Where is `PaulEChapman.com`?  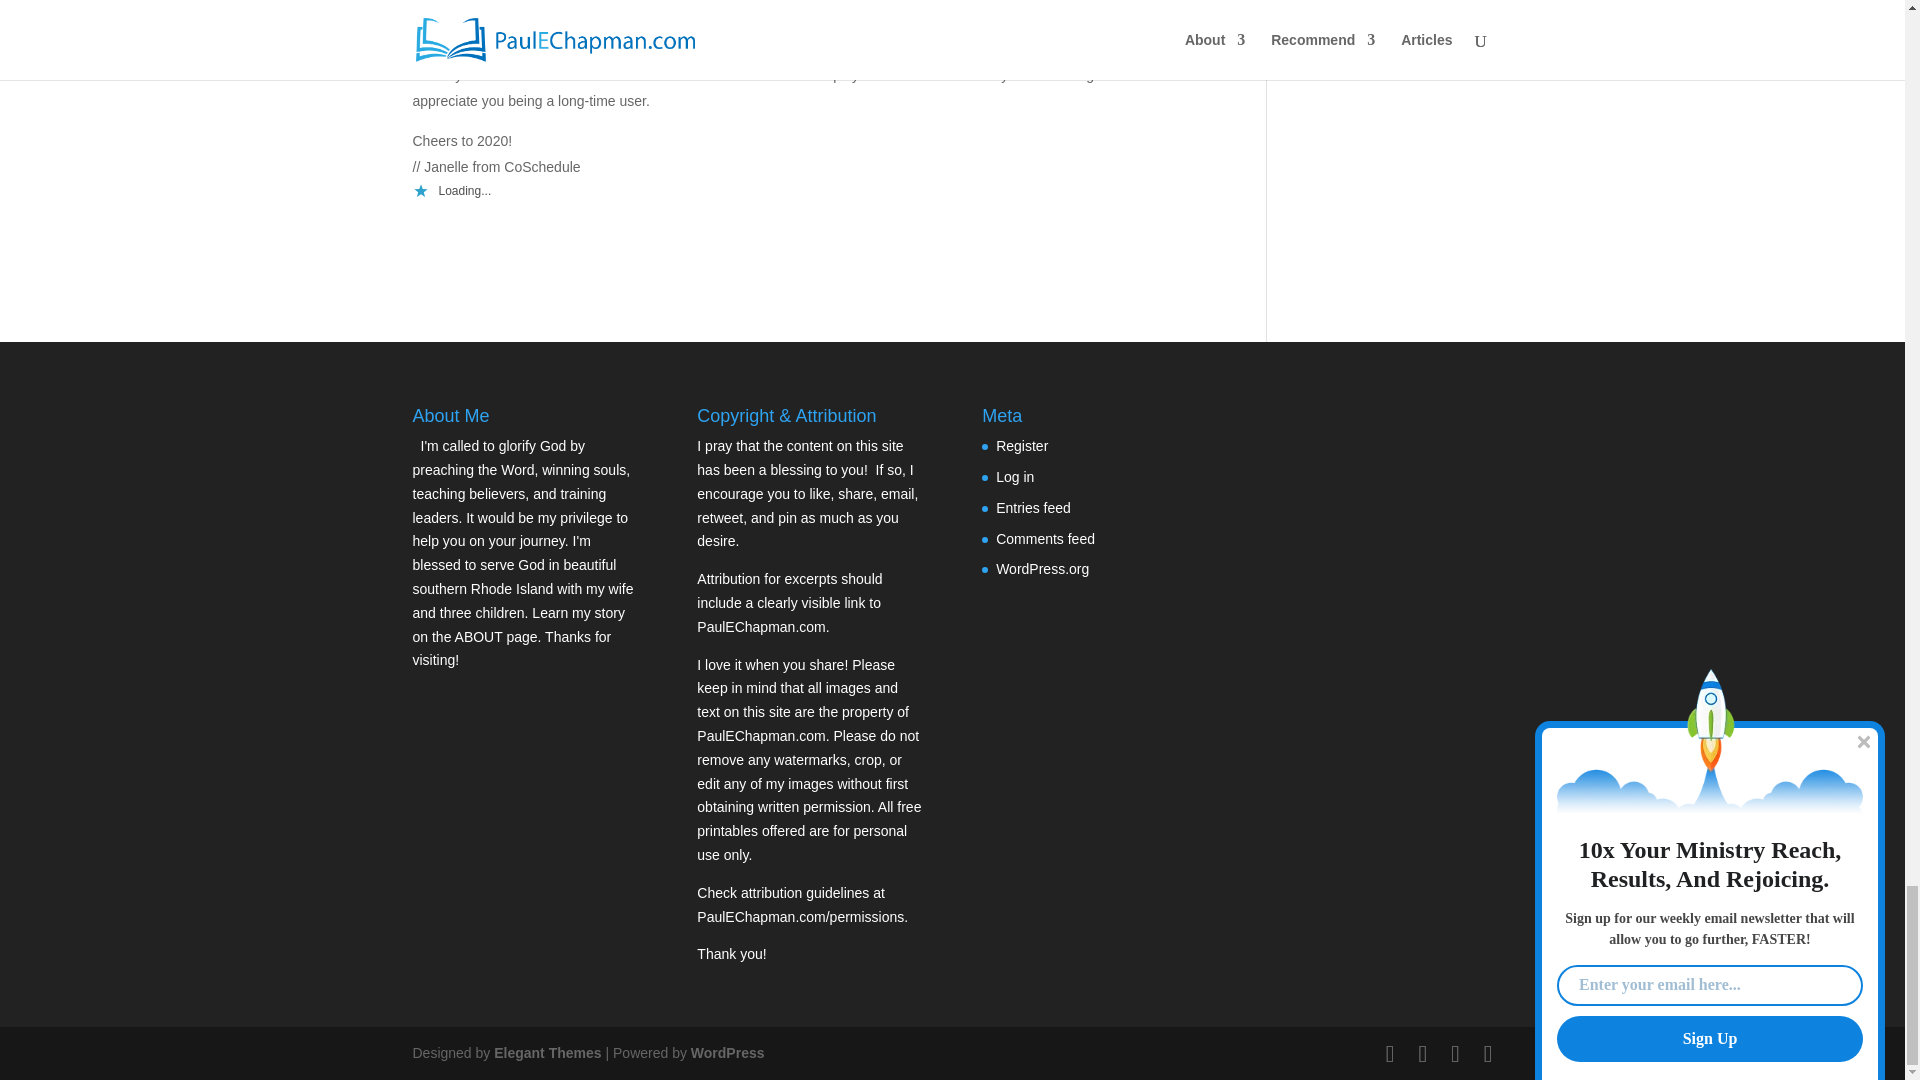 PaulEChapman.com is located at coordinates (760, 626).